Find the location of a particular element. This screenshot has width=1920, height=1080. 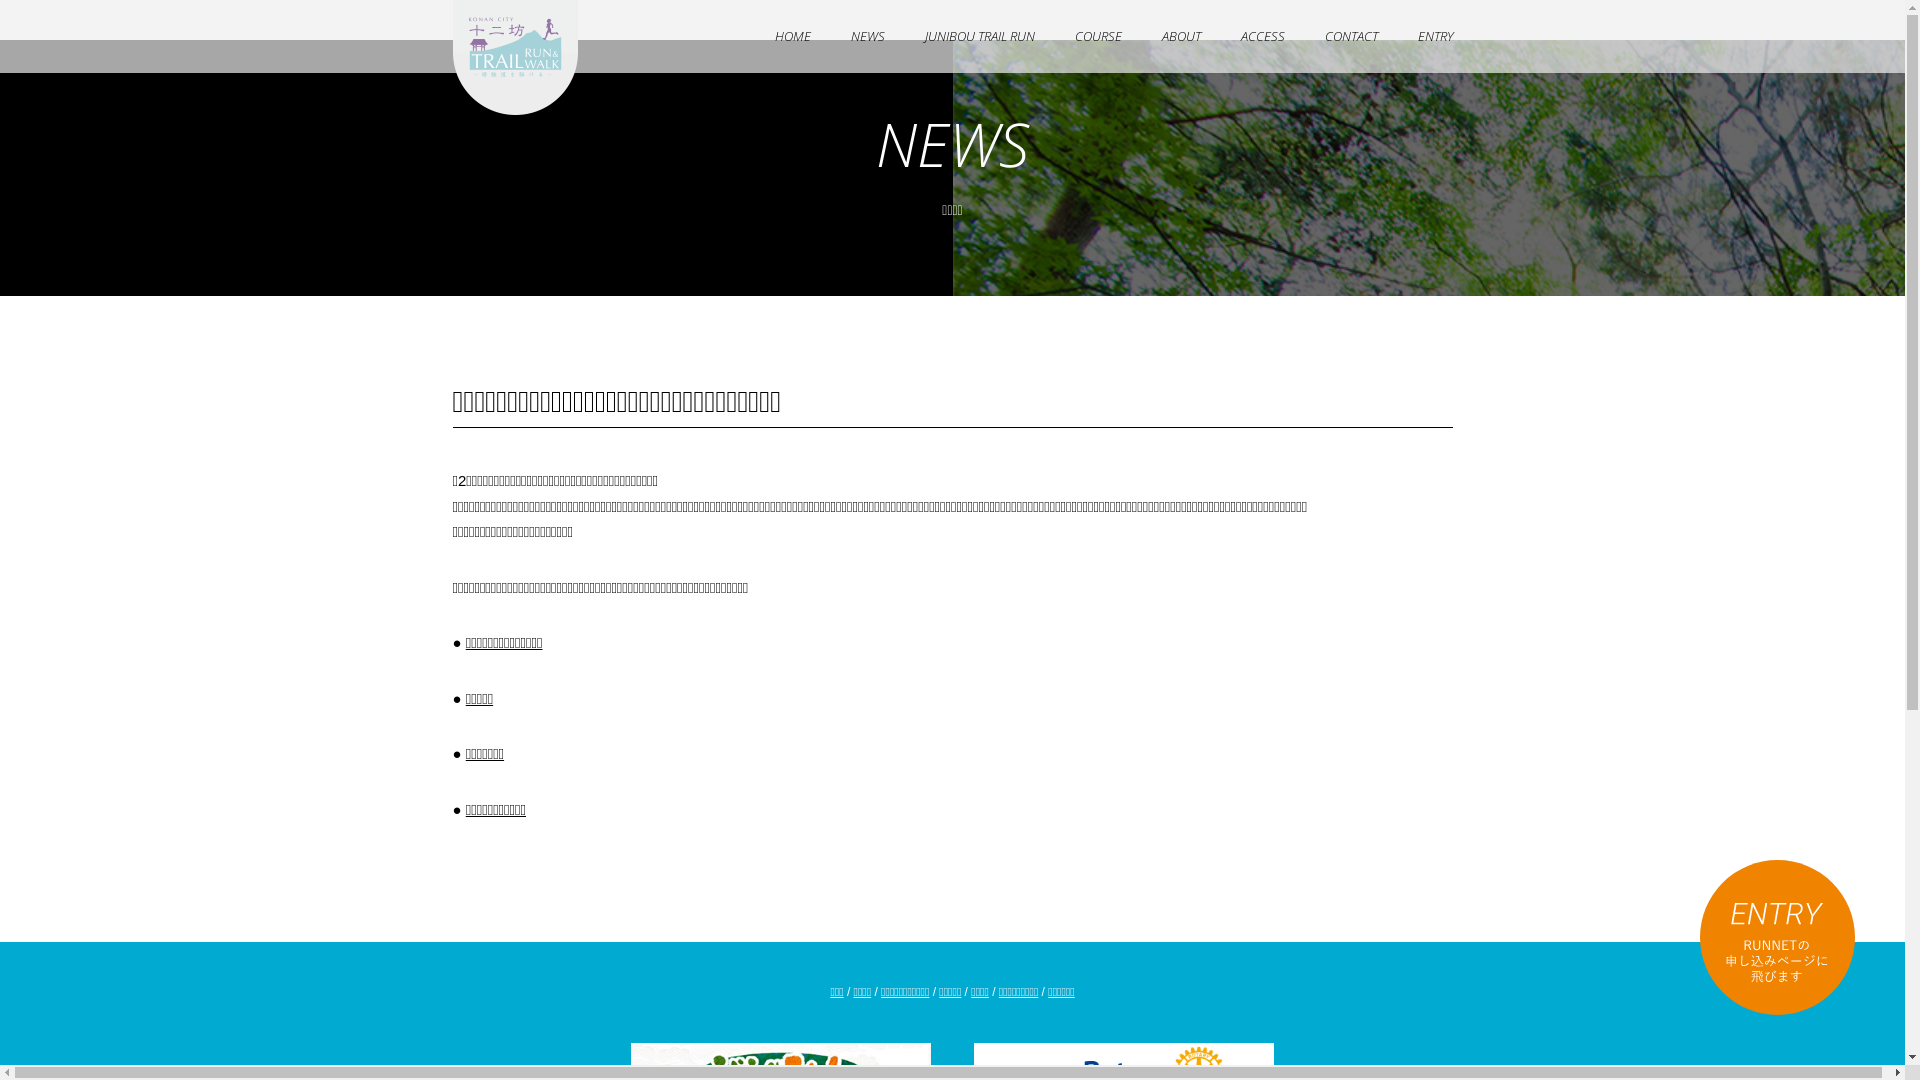

NEWS is located at coordinates (867, 36).